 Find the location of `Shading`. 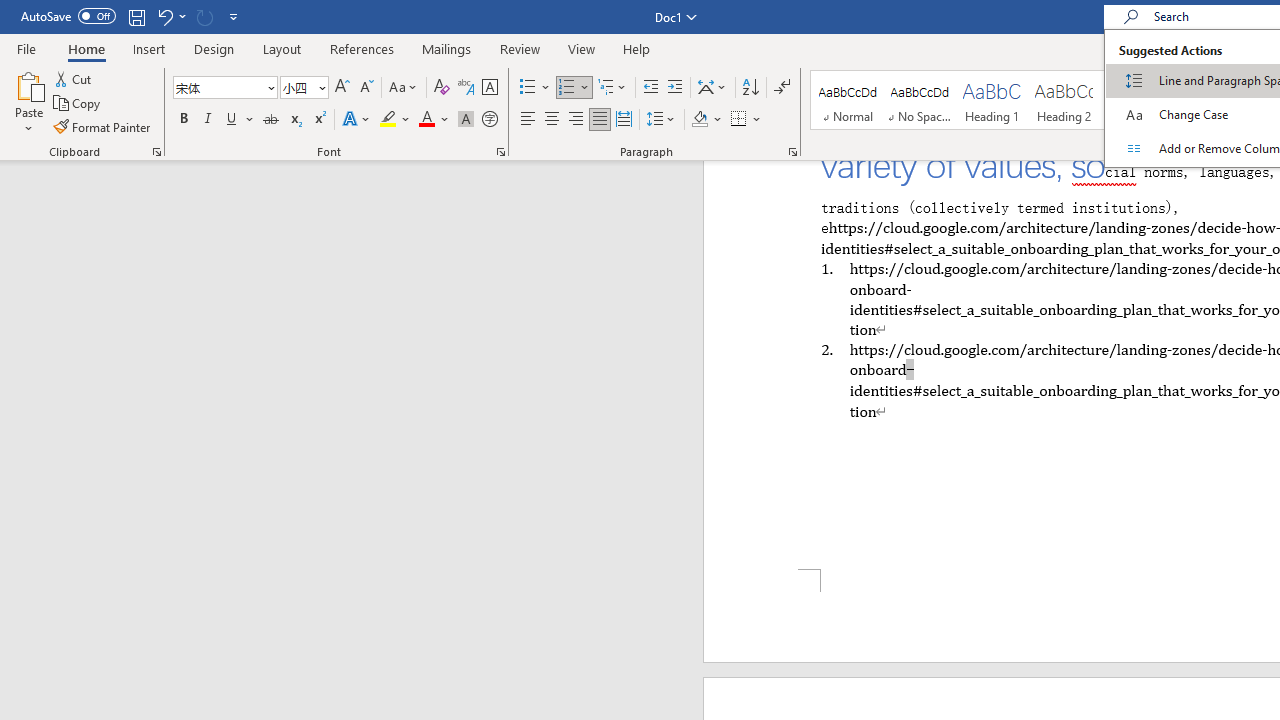

Shading is located at coordinates (706, 120).